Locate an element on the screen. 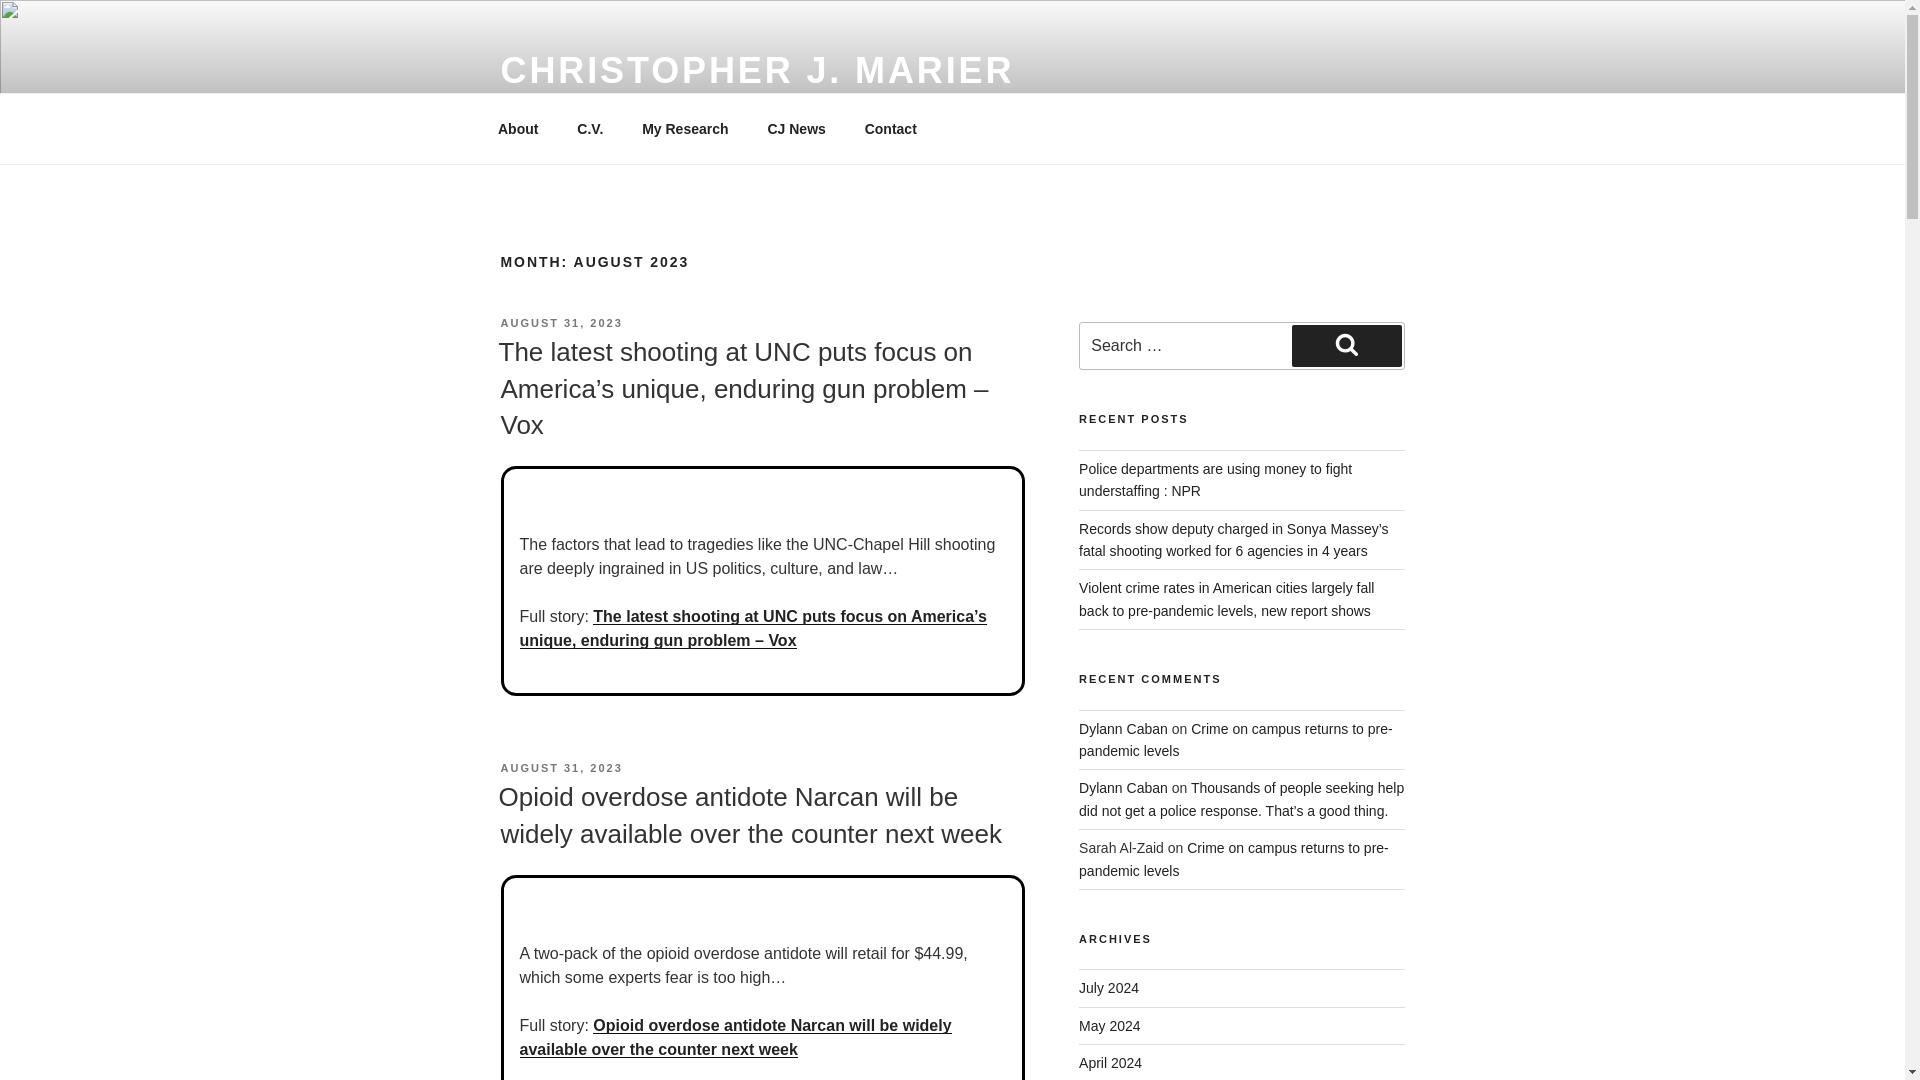  AUGUST 31, 2023 is located at coordinates (560, 768).